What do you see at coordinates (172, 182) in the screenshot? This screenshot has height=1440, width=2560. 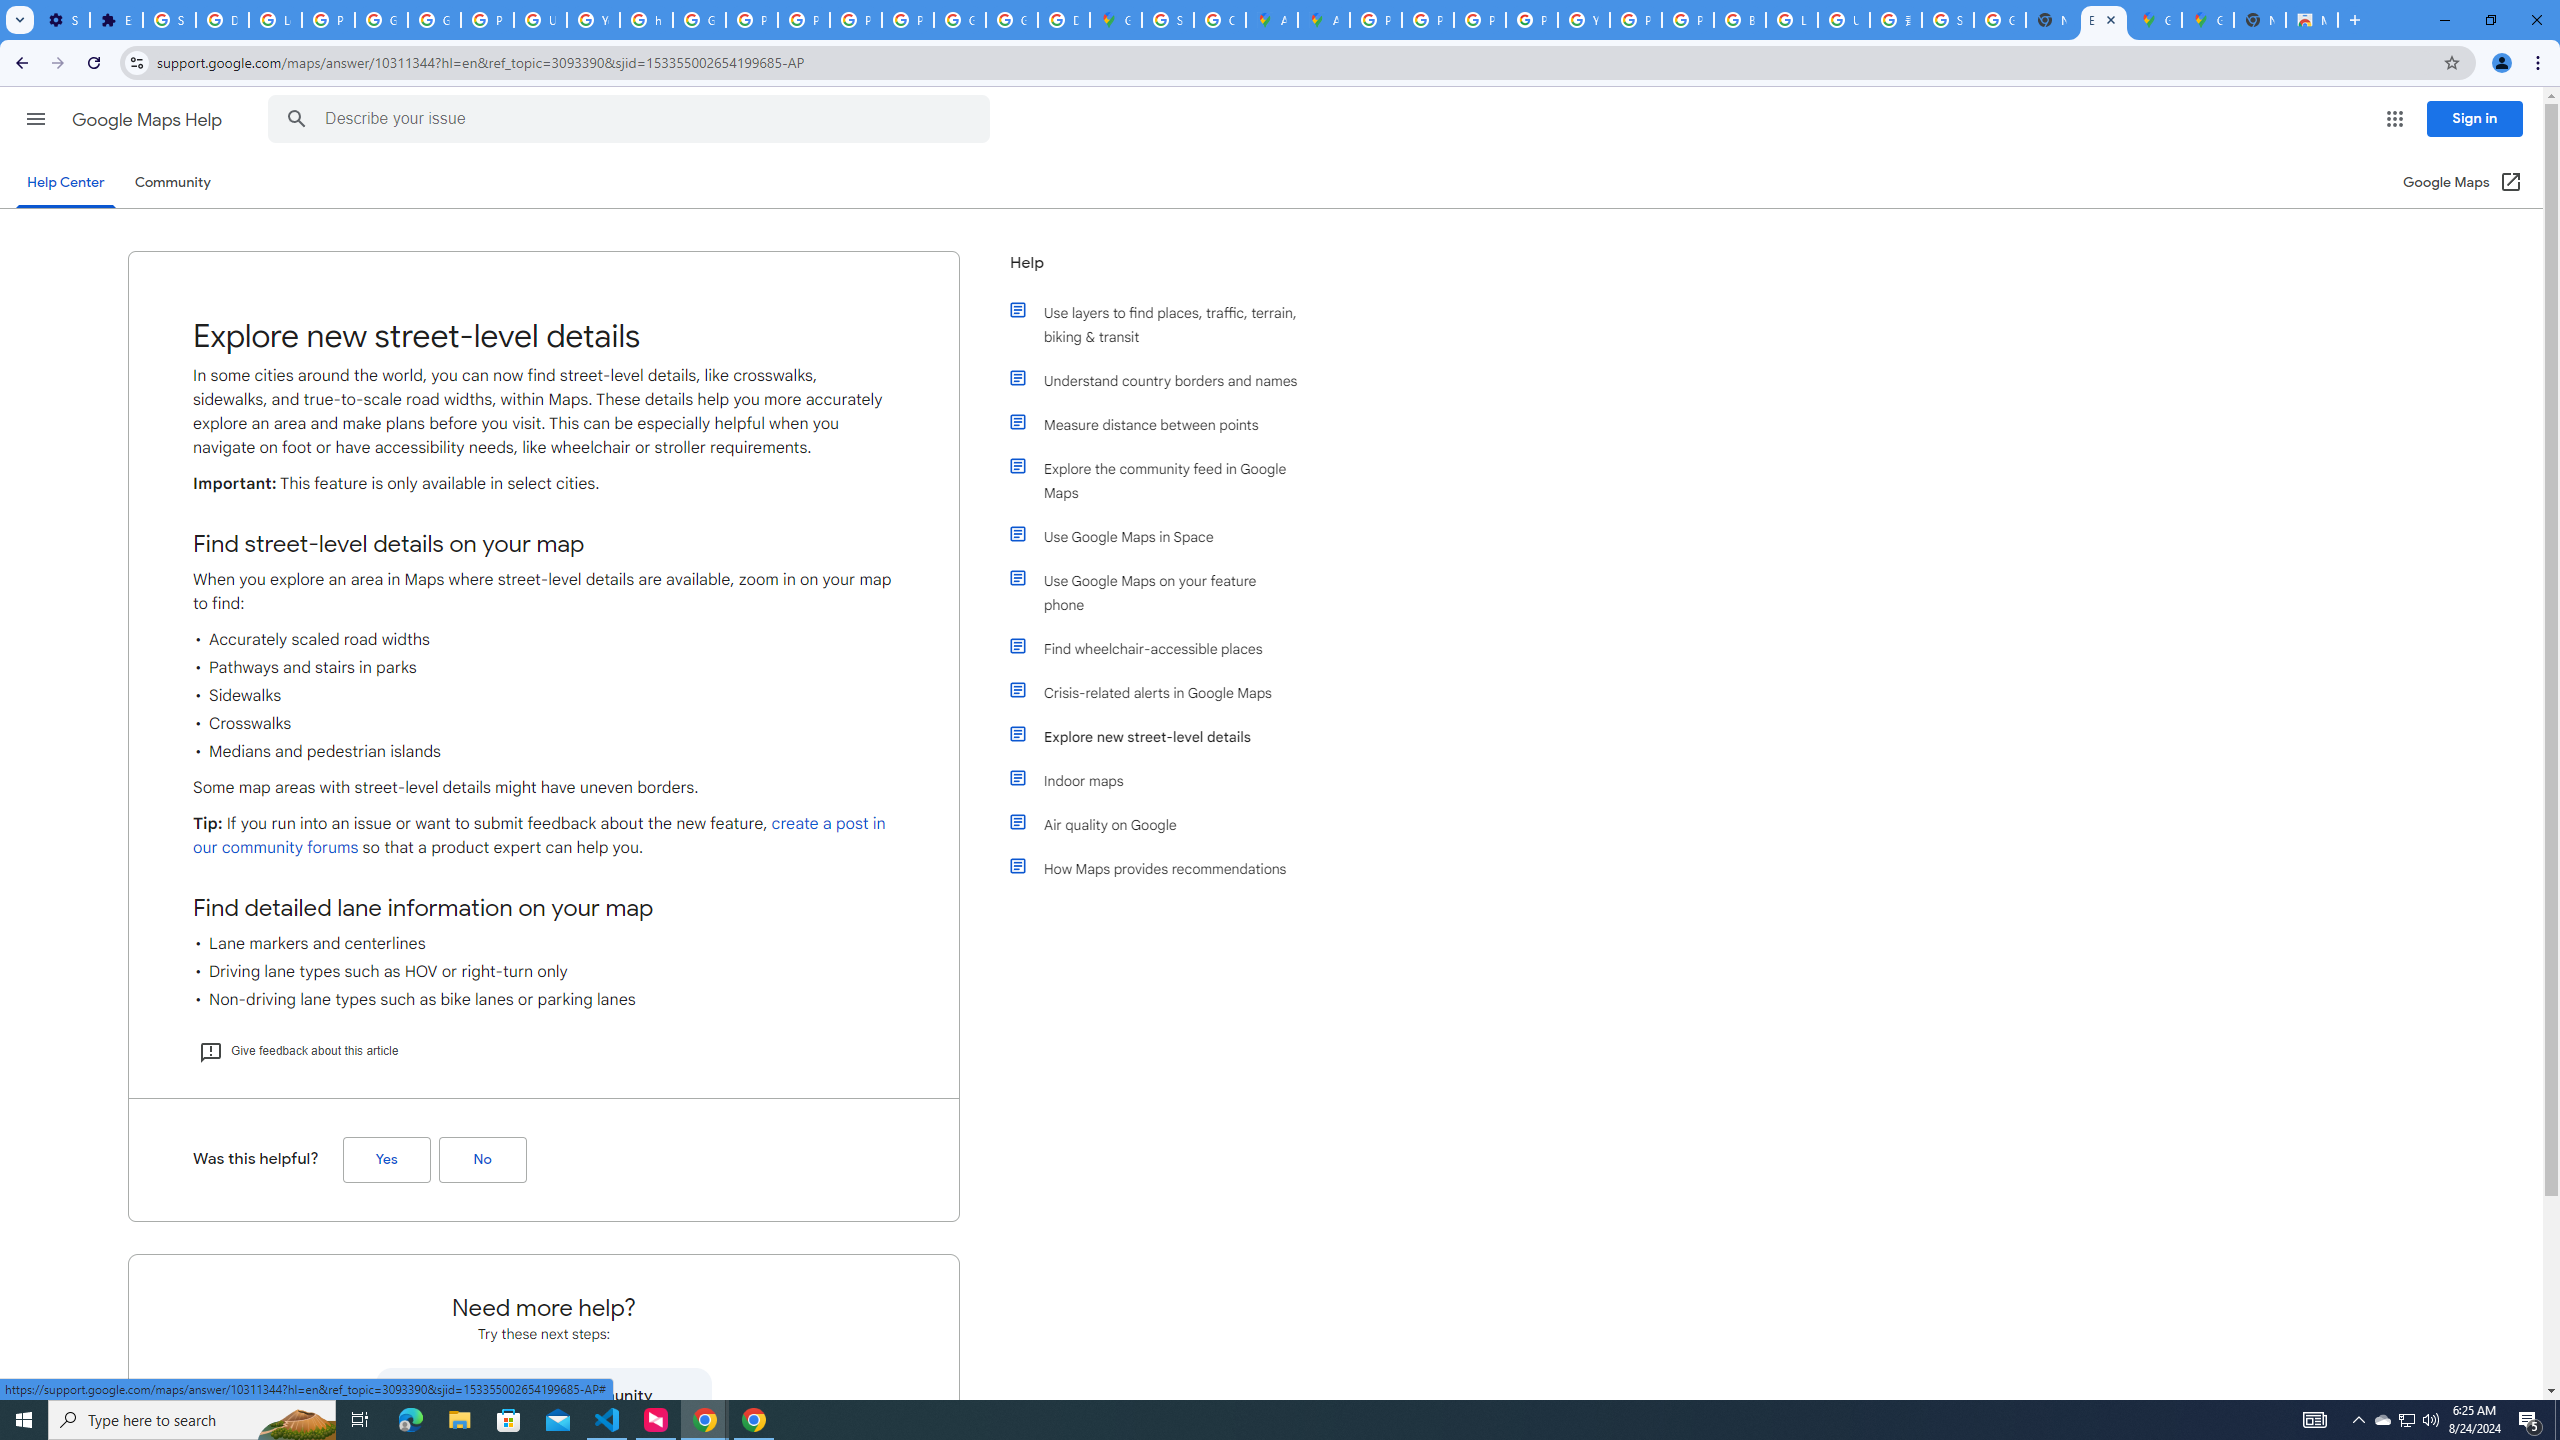 I see `Community` at bounding box center [172, 182].